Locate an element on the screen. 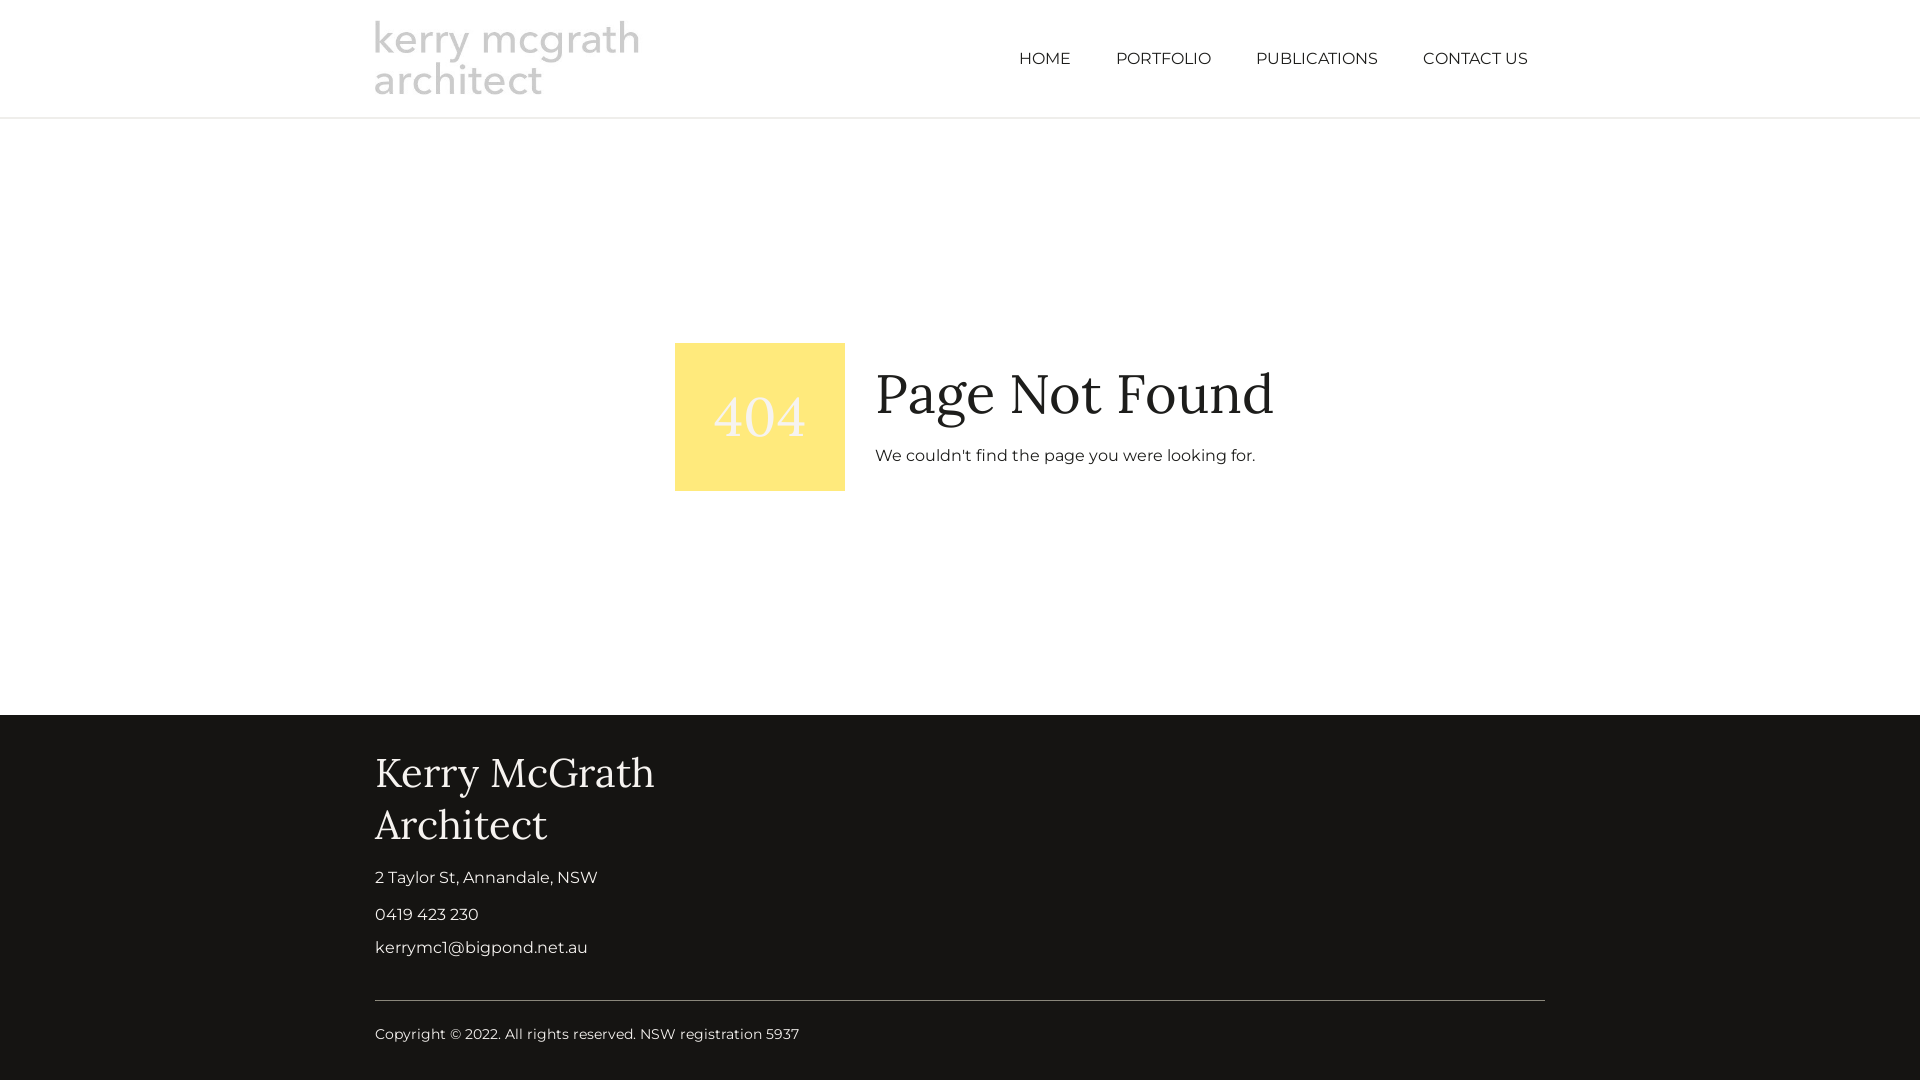 The height and width of the screenshot is (1080, 1920). kerrymc1@bigpond.net.au is located at coordinates (482, 948).